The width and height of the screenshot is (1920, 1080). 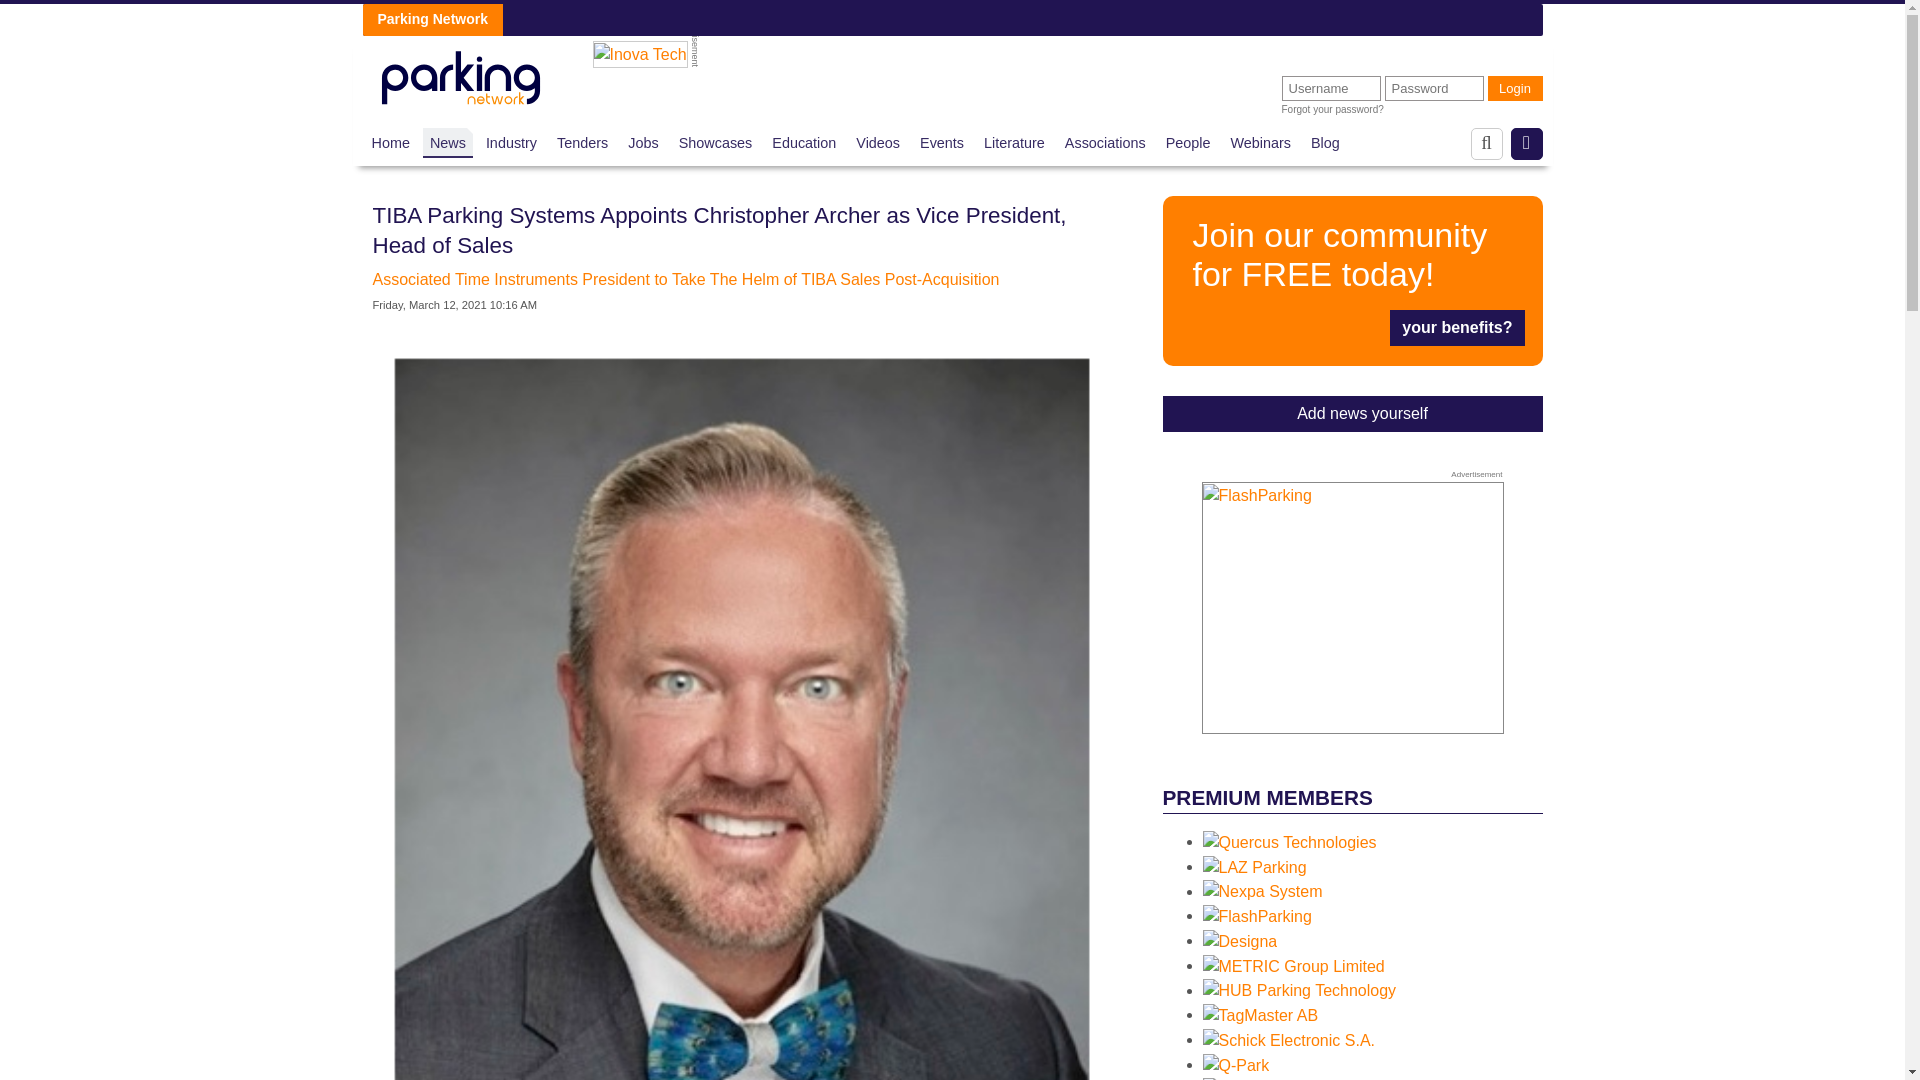 I want to click on Login, so click(x=1516, y=88).